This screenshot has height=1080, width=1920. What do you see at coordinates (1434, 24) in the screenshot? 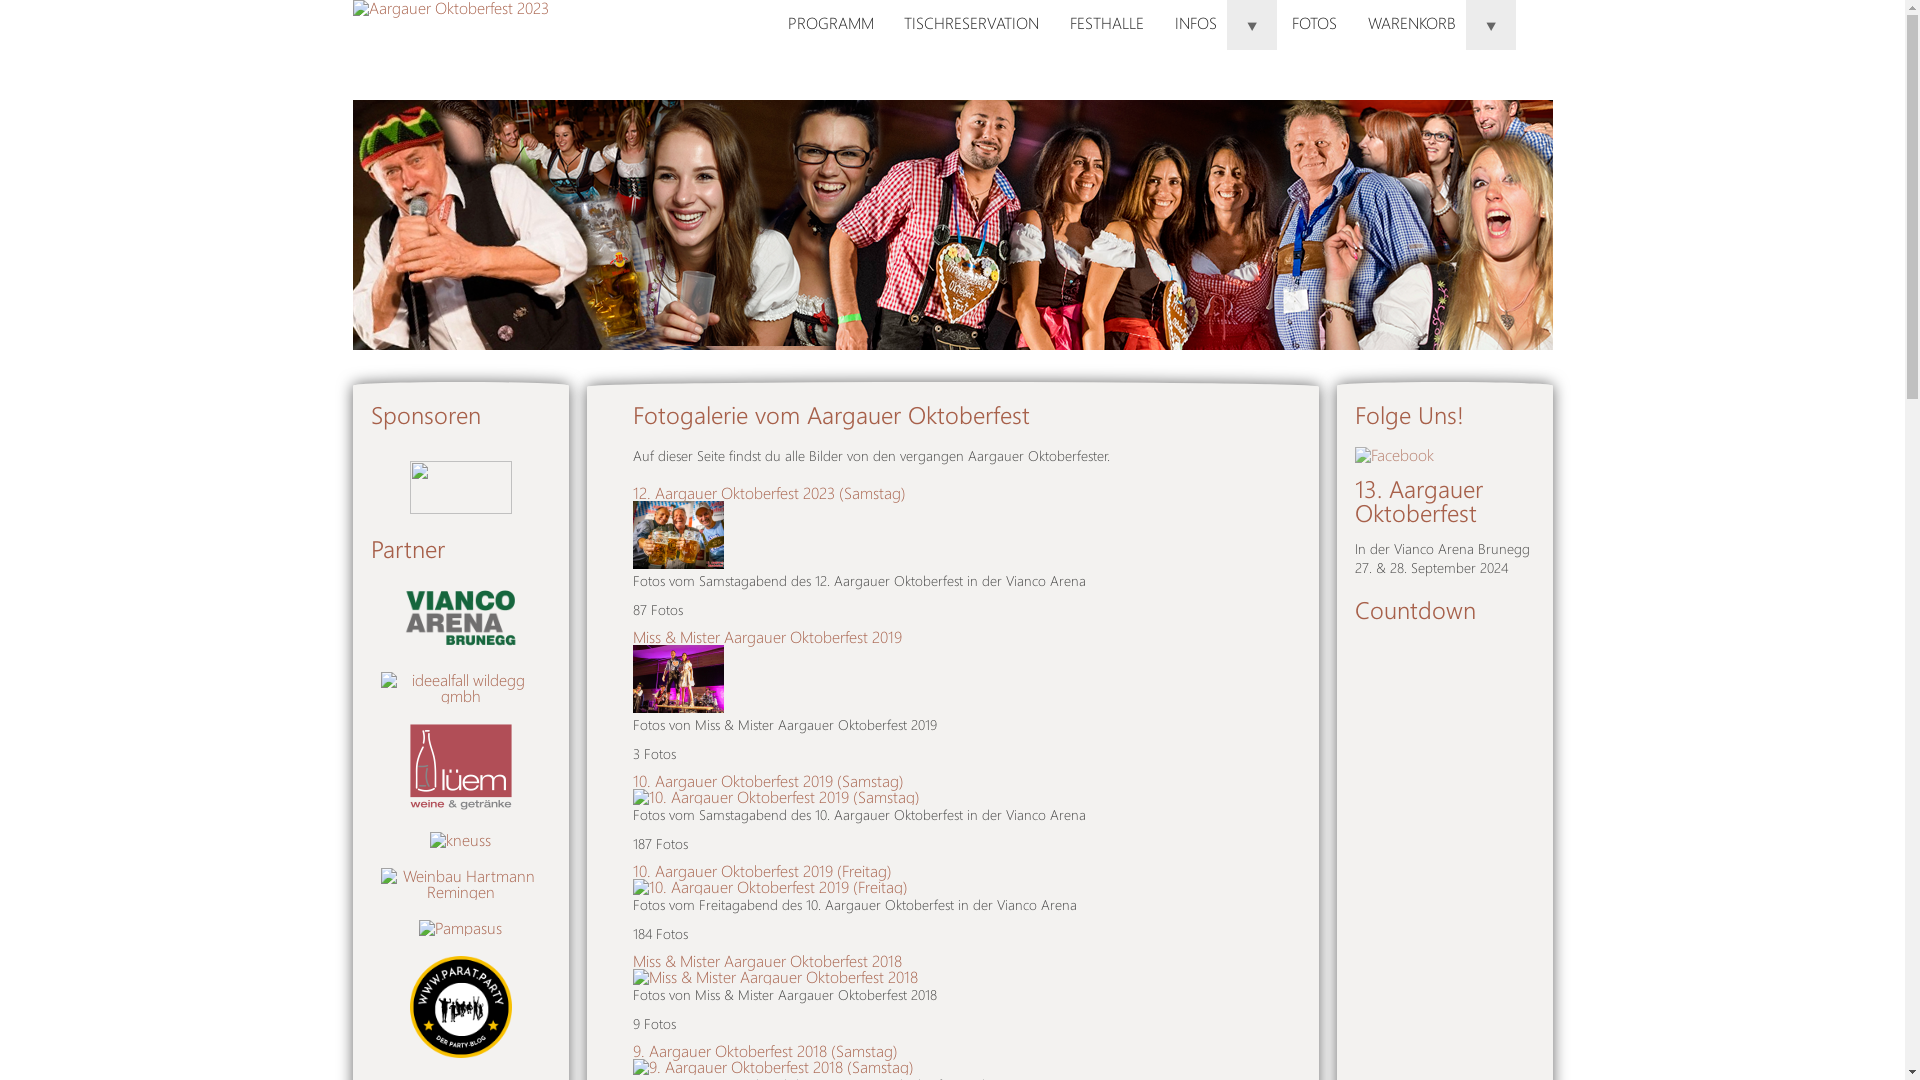
I see `WARENKORB` at bounding box center [1434, 24].